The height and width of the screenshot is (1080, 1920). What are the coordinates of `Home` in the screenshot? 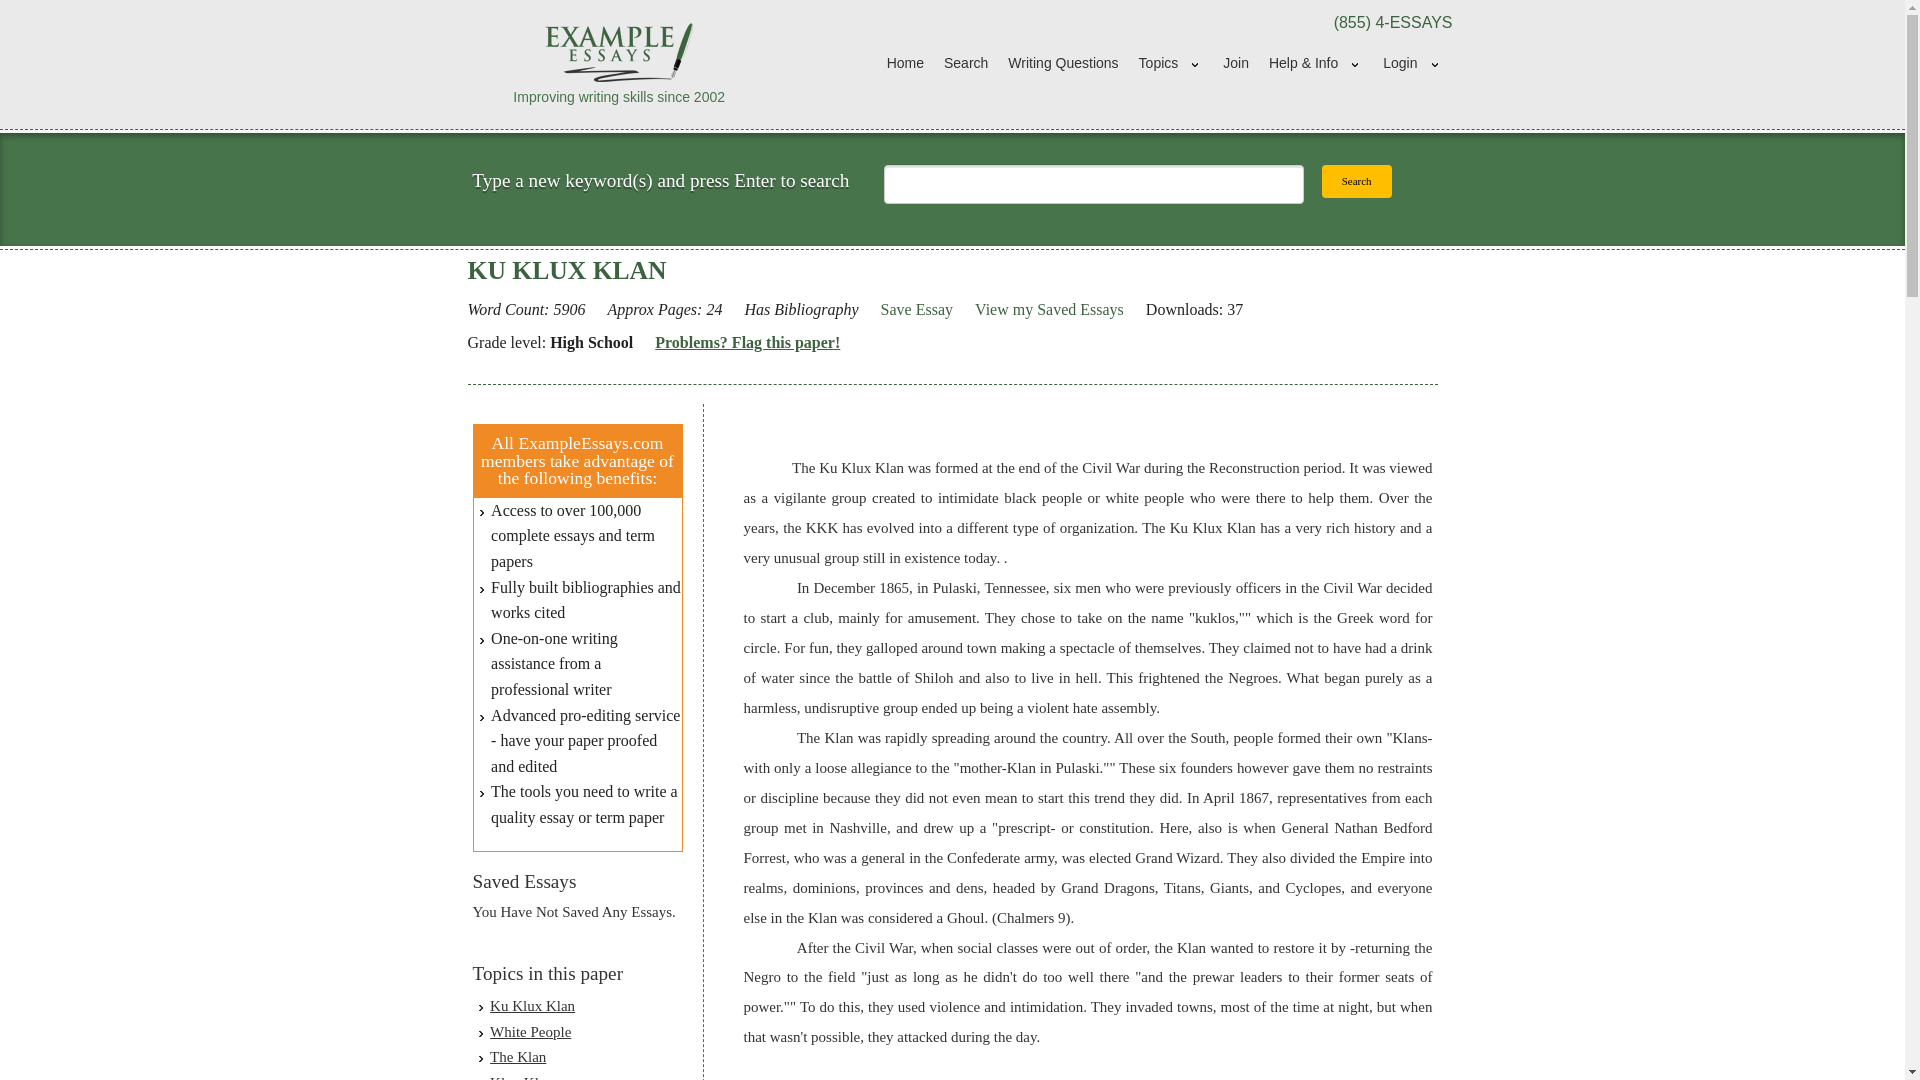 It's located at (905, 64).